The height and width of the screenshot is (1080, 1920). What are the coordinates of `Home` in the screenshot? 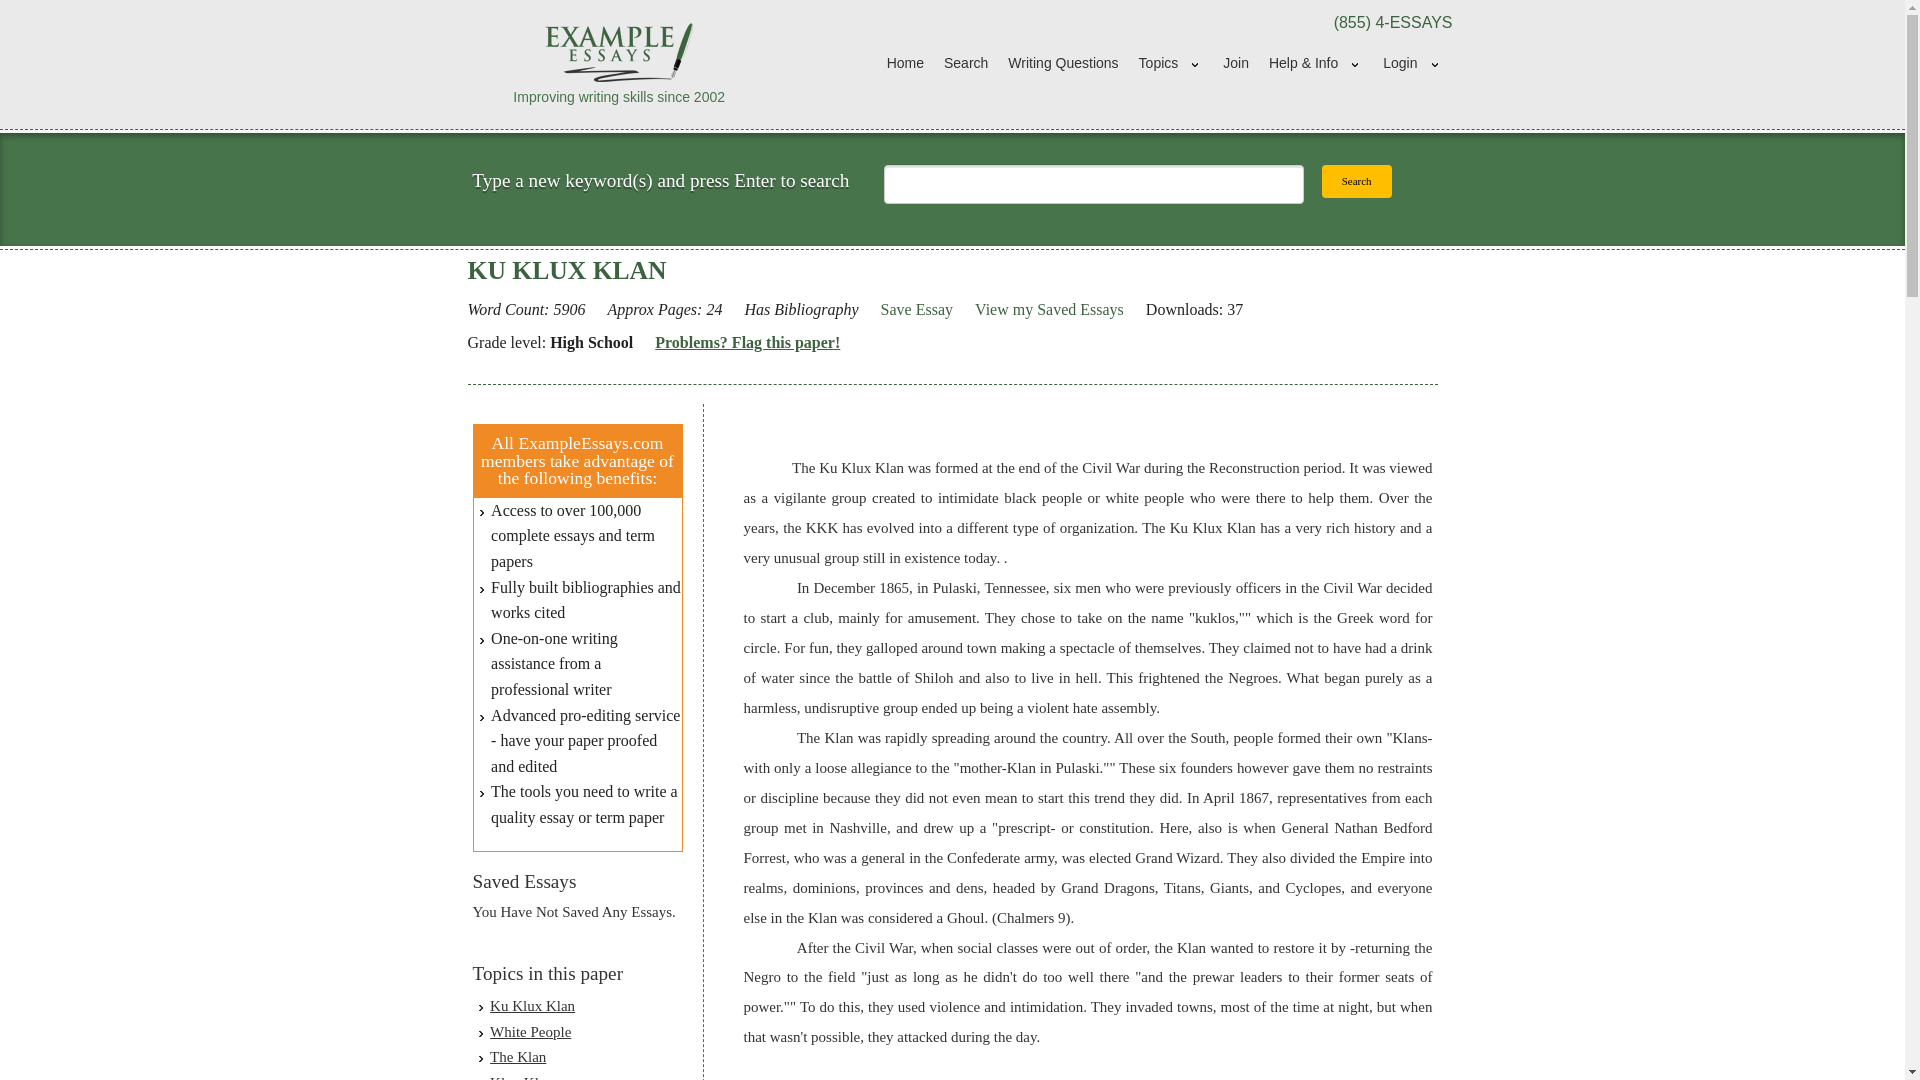 It's located at (905, 64).